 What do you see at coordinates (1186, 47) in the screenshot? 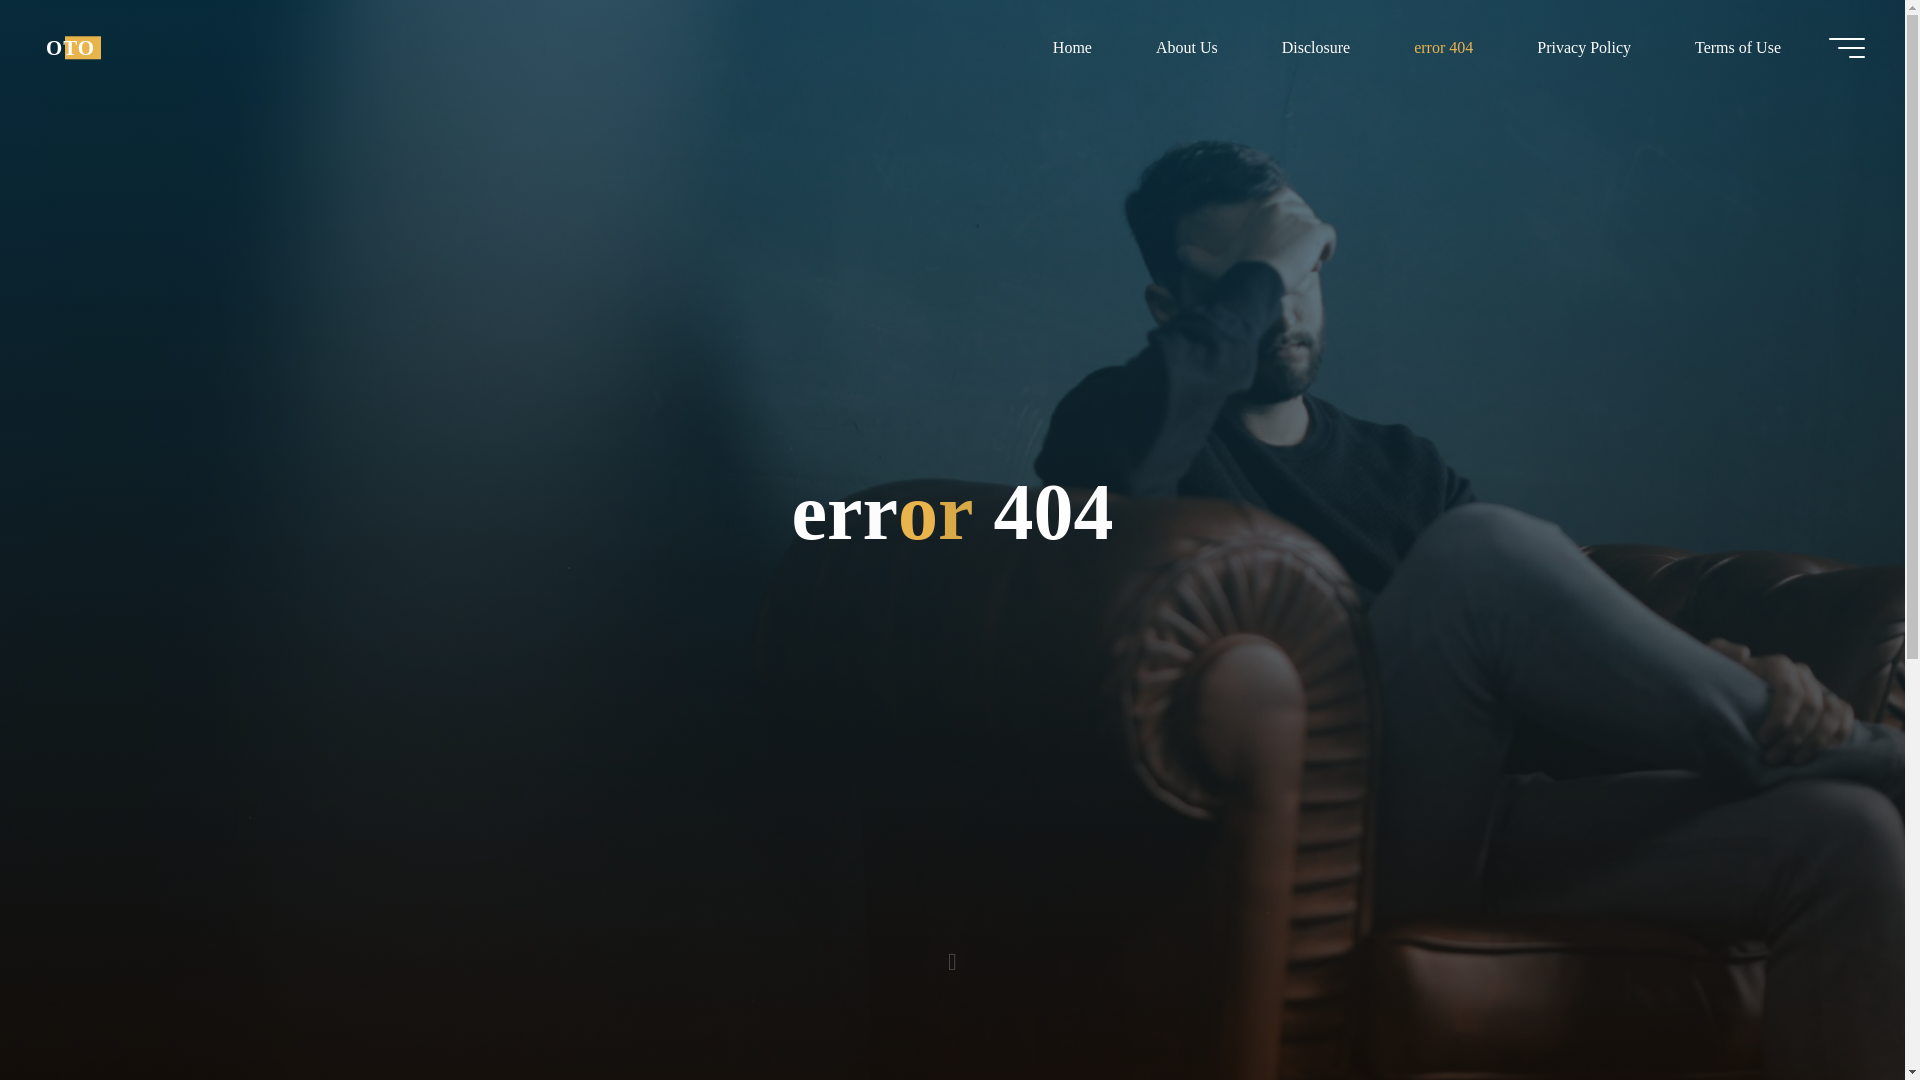
I see `About Us` at bounding box center [1186, 47].